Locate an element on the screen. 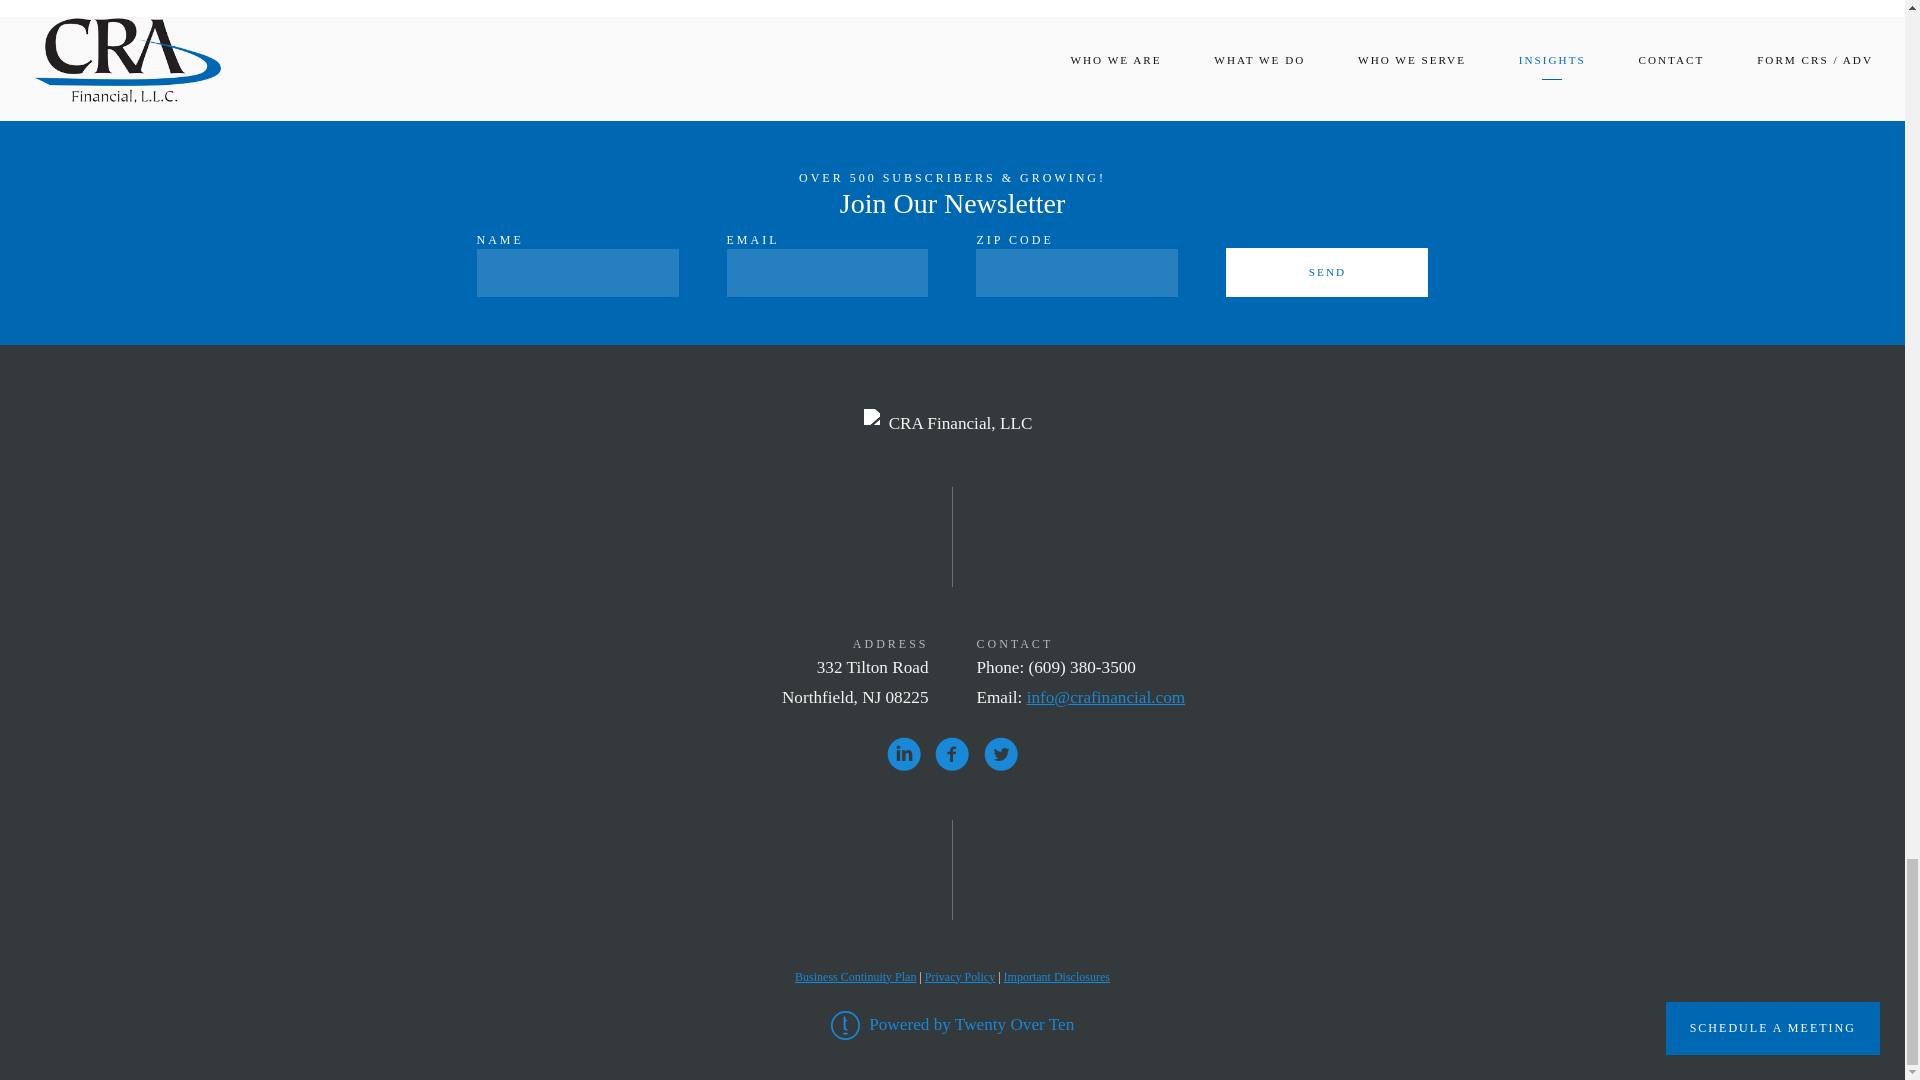 Image resolution: width=1920 pixels, height=1080 pixels. SEND is located at coordinates (1327, 272).